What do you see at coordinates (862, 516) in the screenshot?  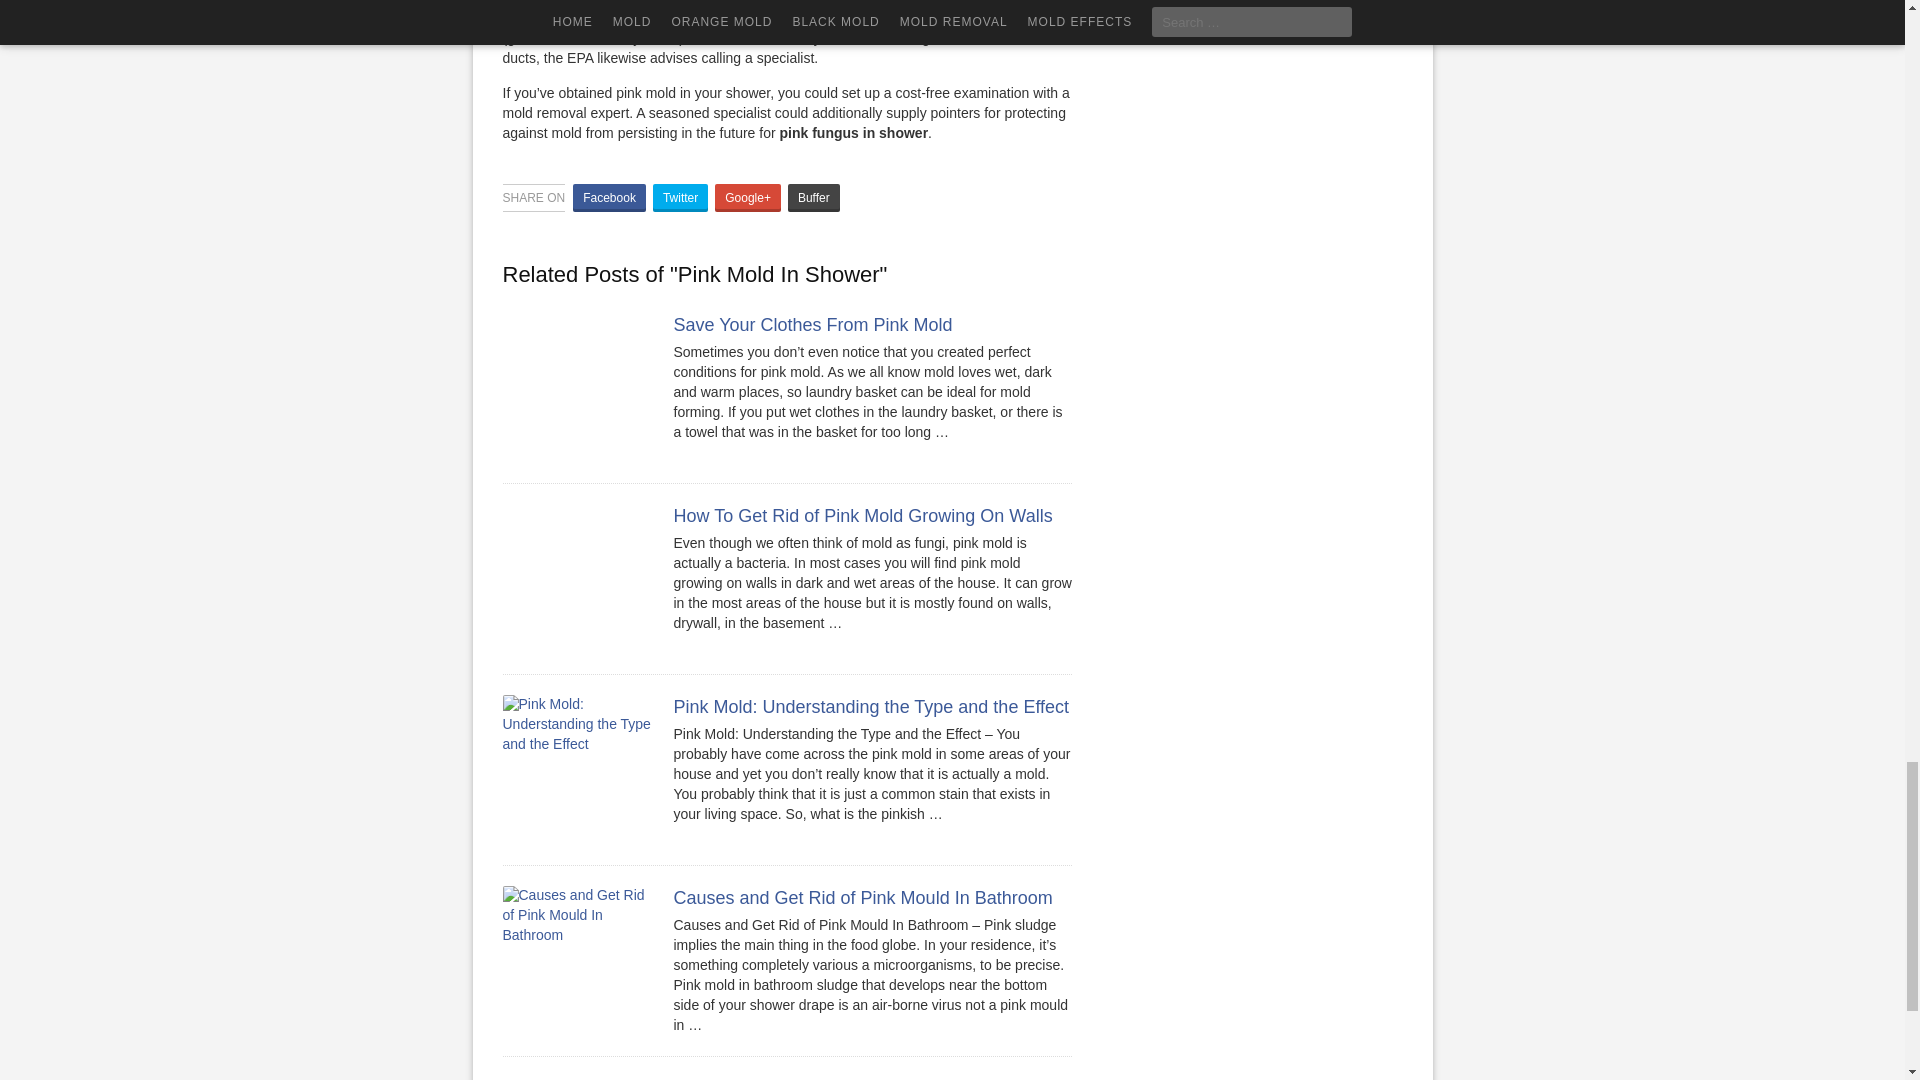 I see `How To Get Rid of Pink Mold Growing On Walls` at bounding box center [862, 516].